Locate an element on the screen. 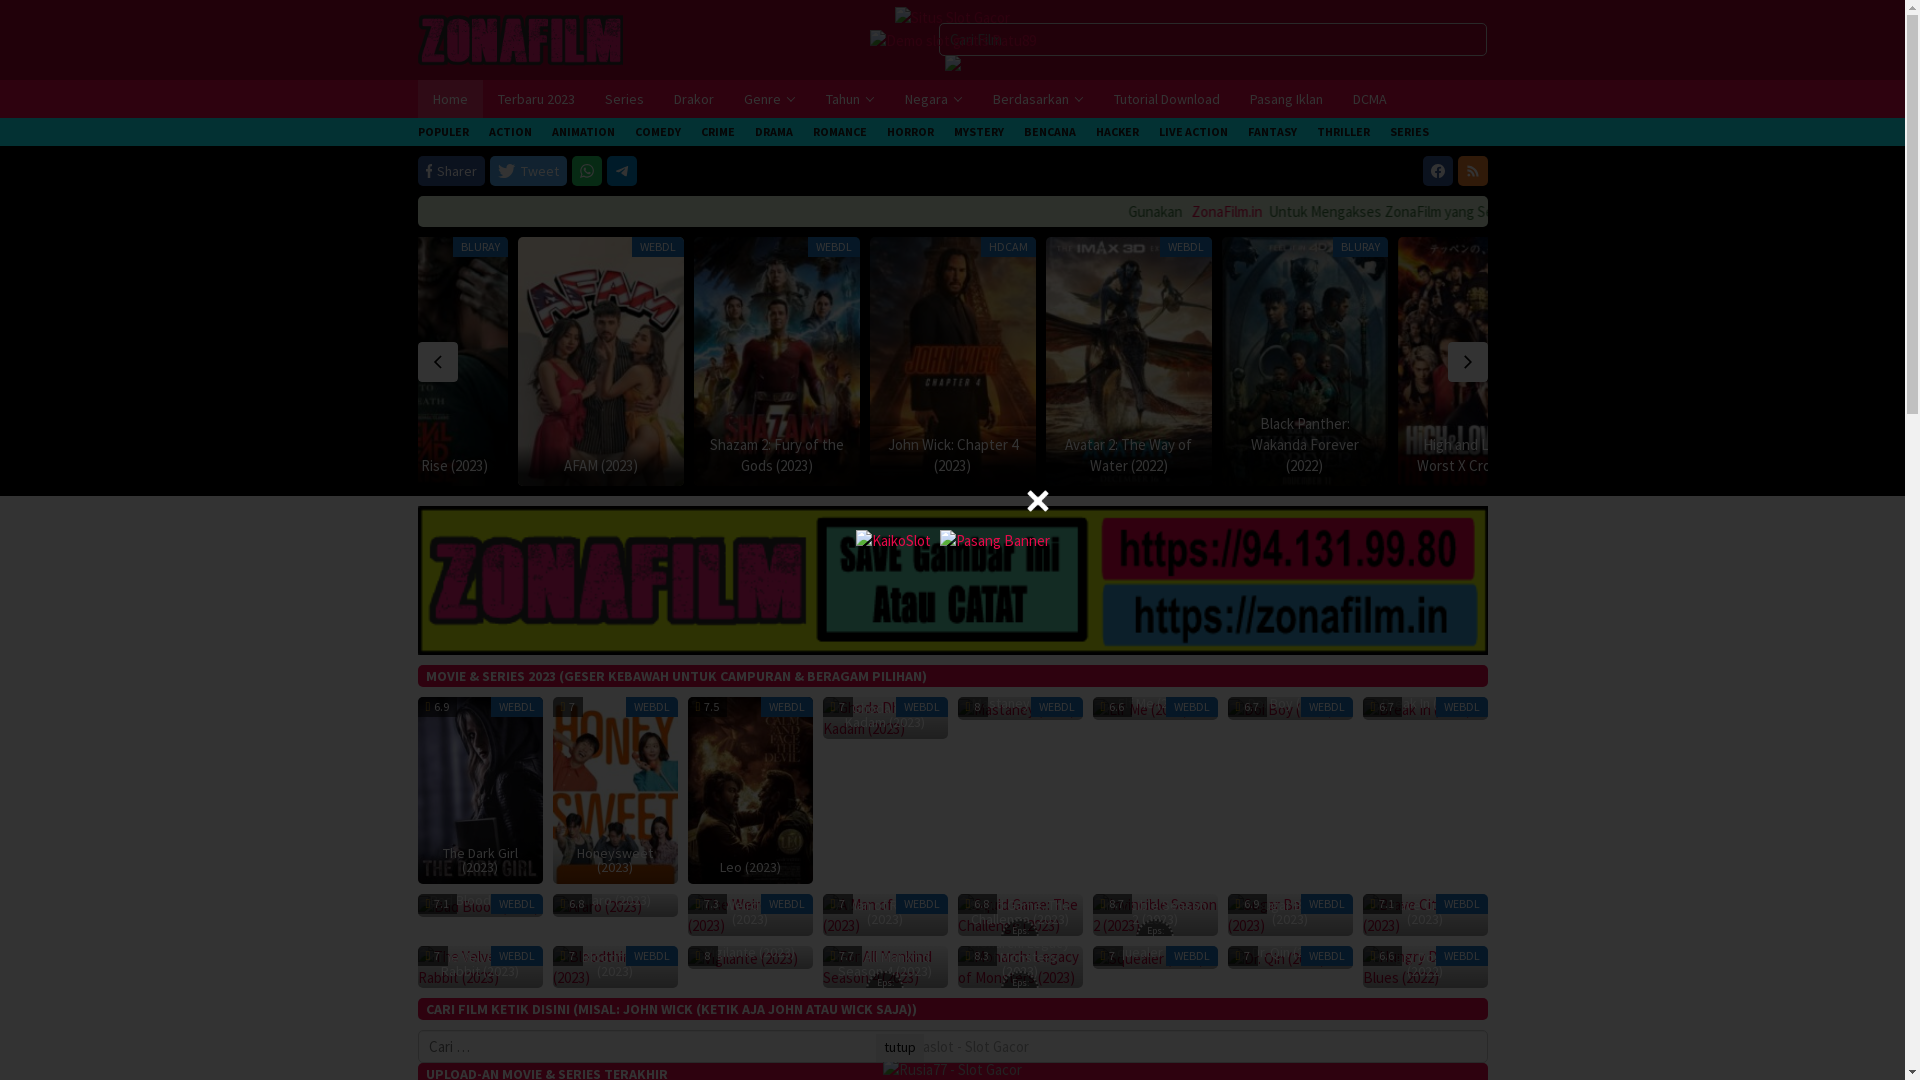 The height and width of the screenshot is (1080, 1920). Brave Citizen (2023) is located at coordinates (1424, 914).